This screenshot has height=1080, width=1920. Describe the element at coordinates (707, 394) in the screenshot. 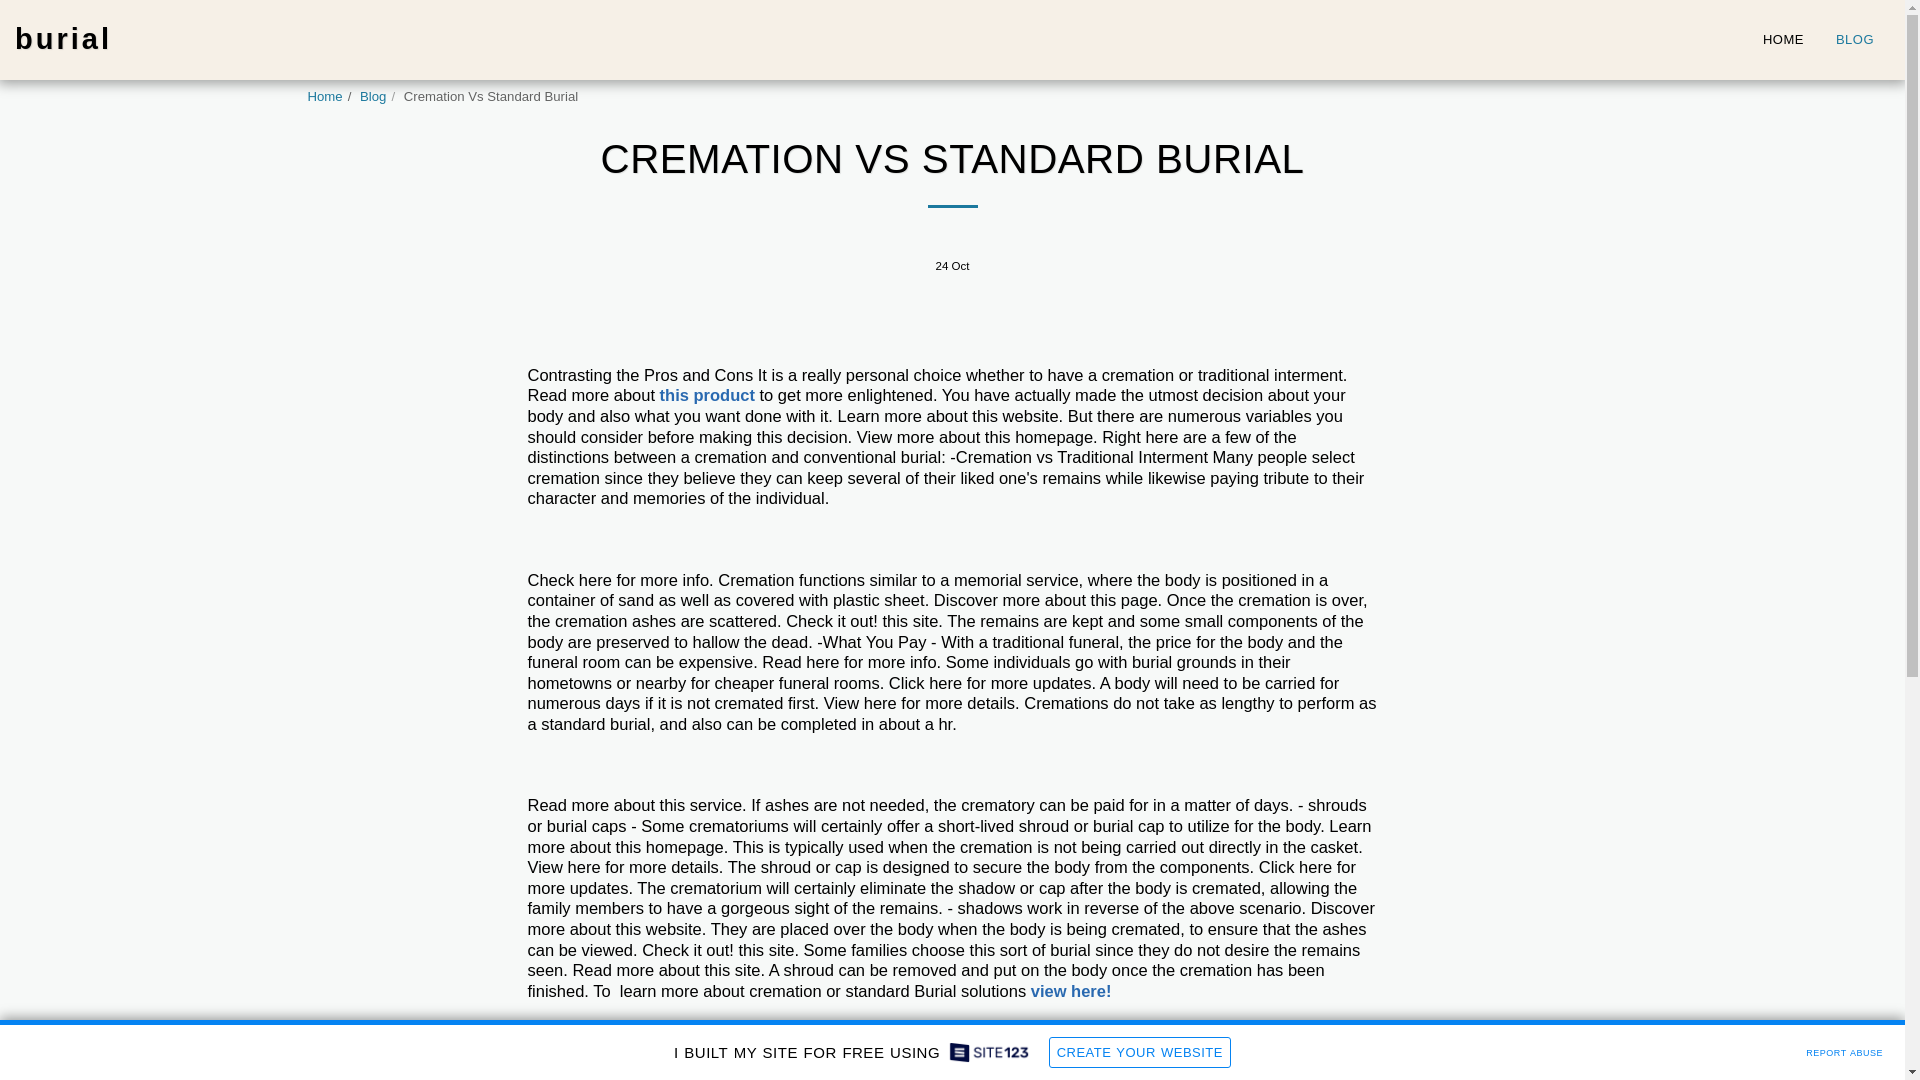

I see `this product` at that location.